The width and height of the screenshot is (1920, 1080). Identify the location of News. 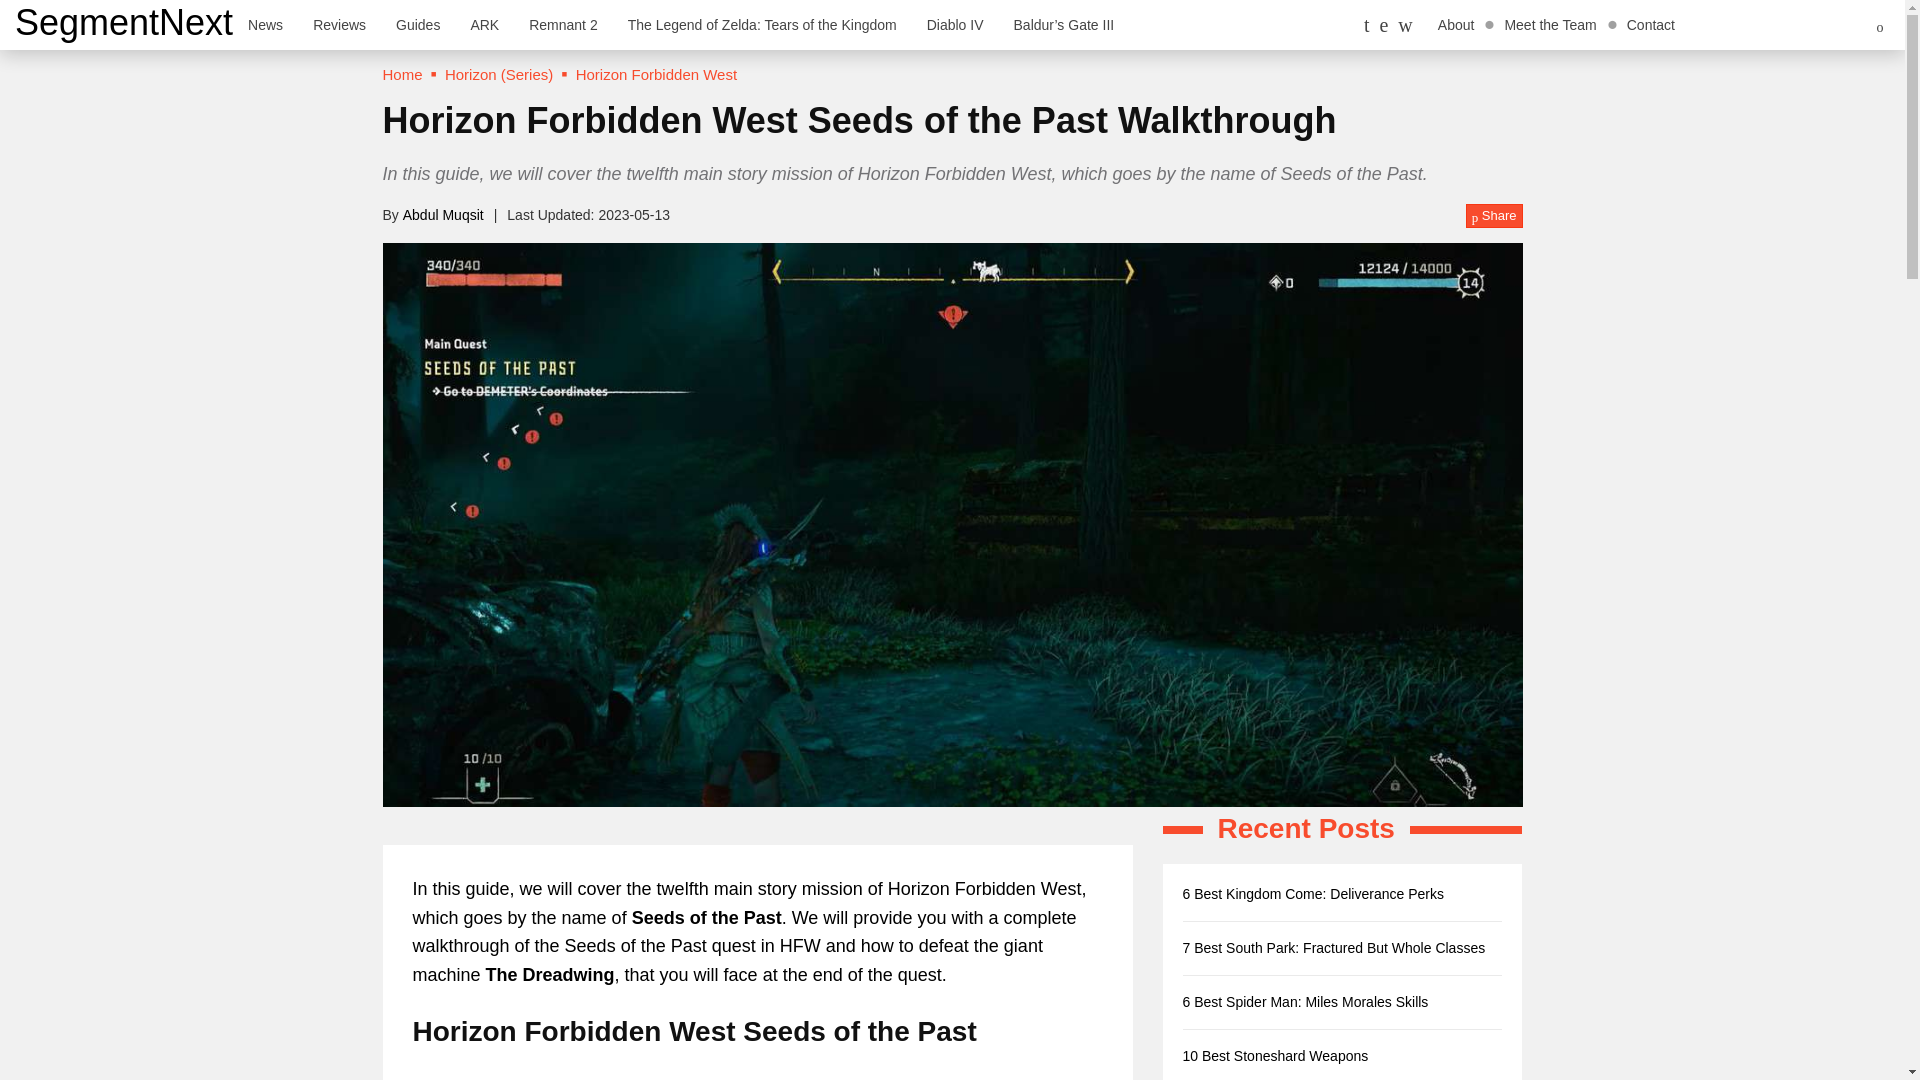
(264, 24).